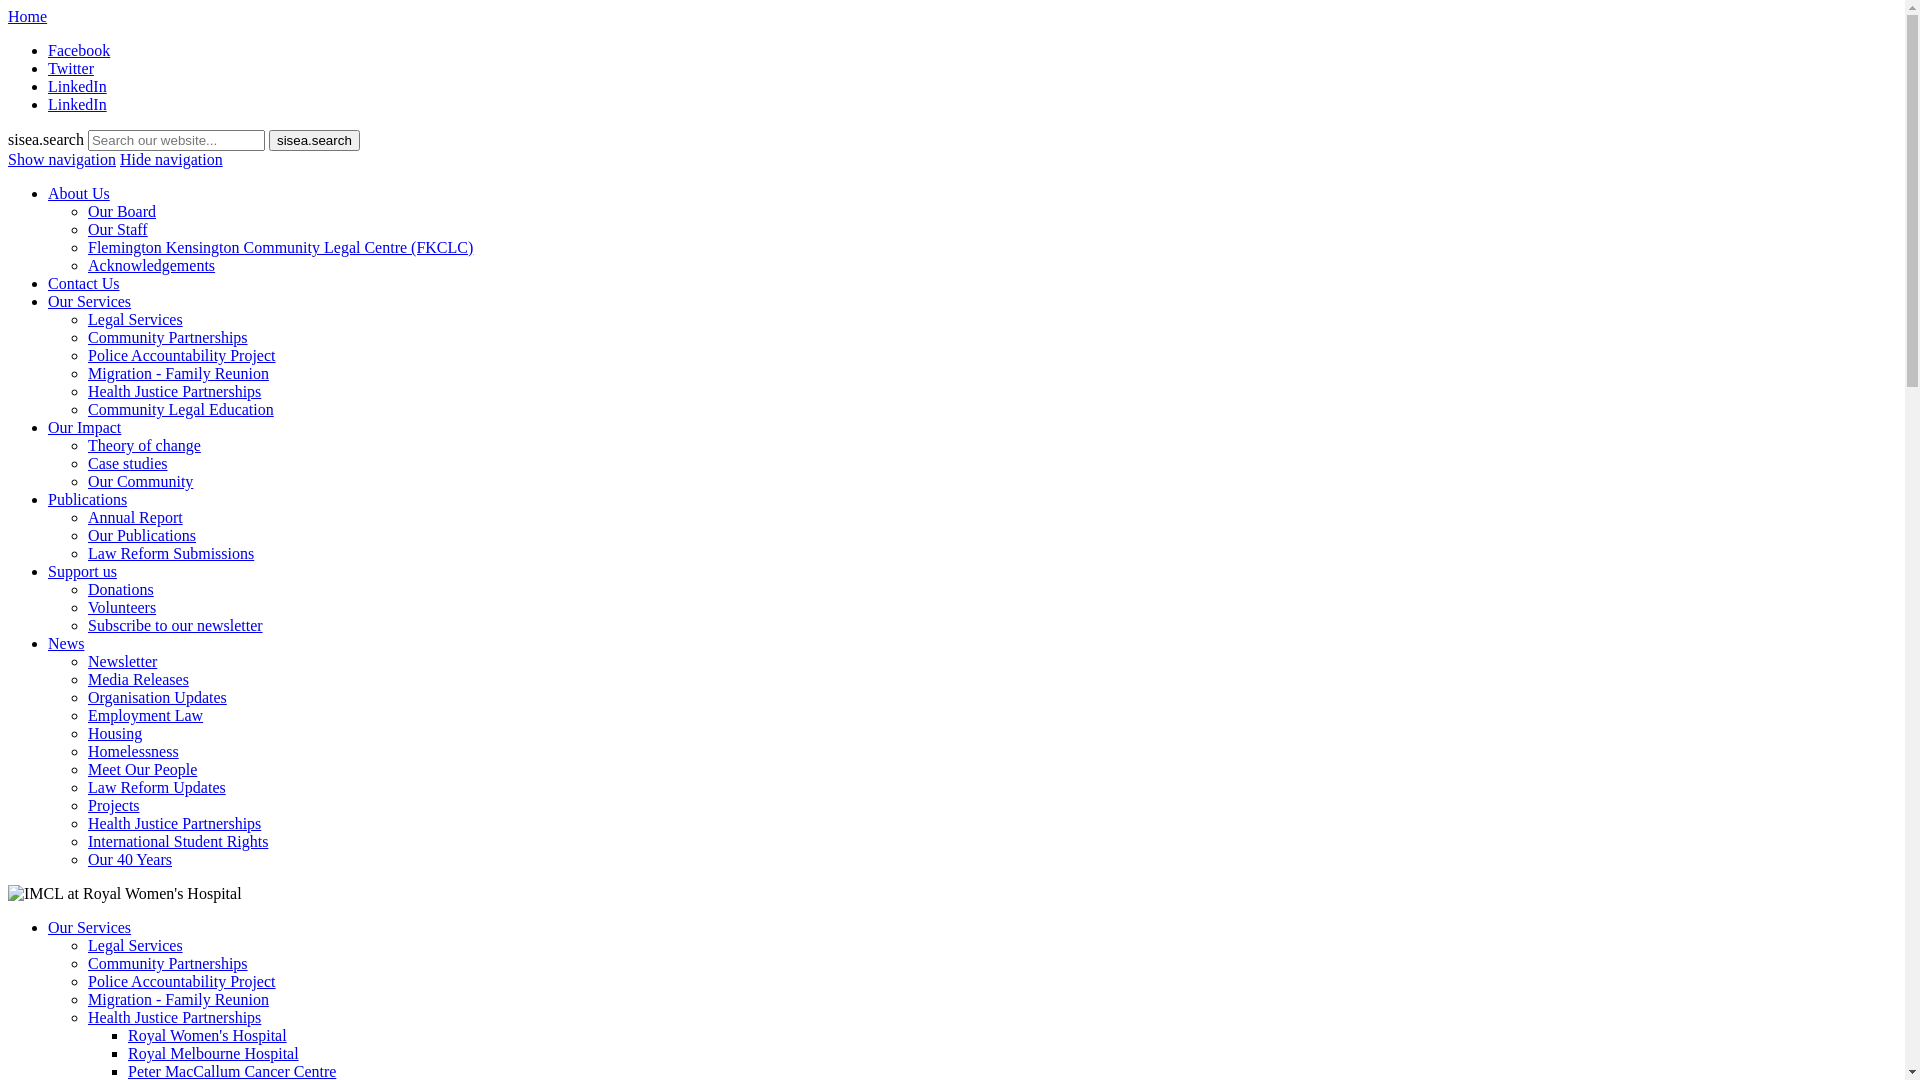 The height and width of the screenshot is (1080, 1920). Describe the element at coordinates (71, 68) in the screenshot. I see `Twitter` at that location.